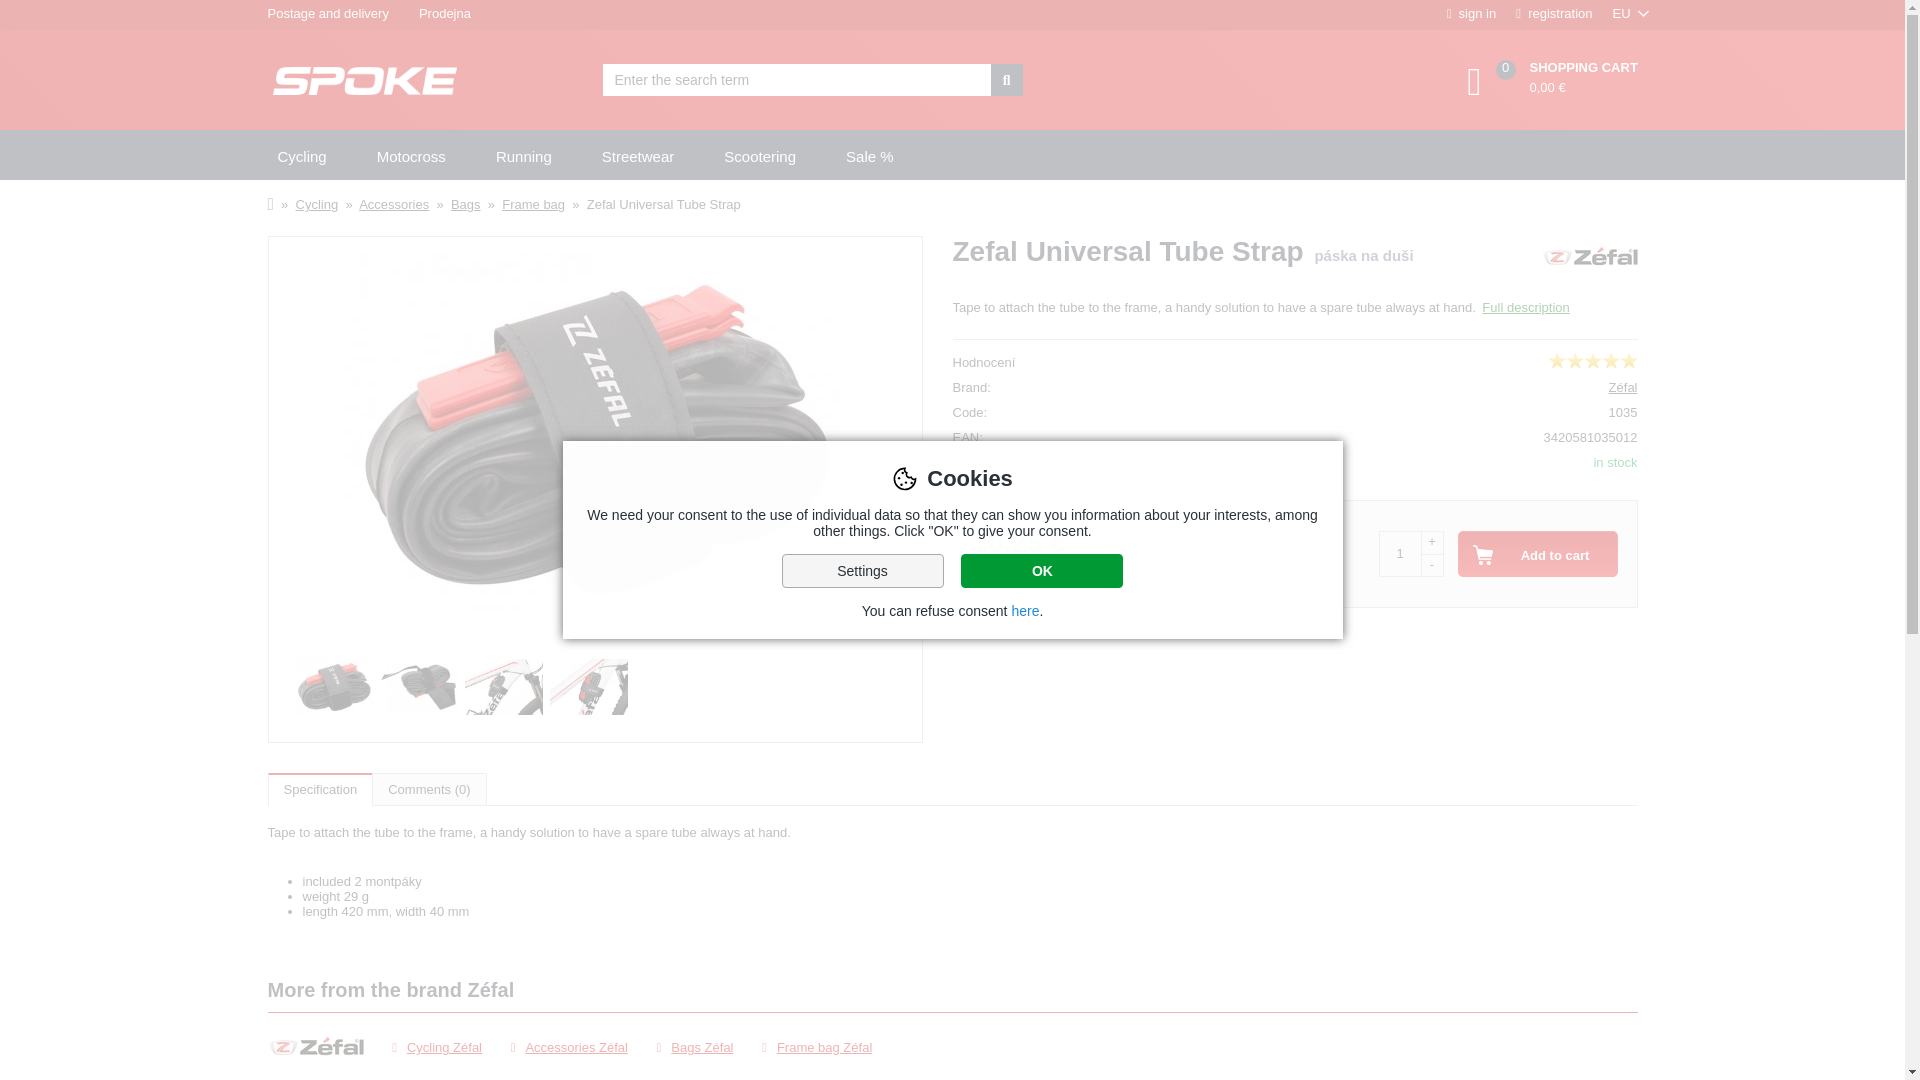 This screenshot has height=1080, width=1920. I want to click on Prodejna, so click(444, 14).